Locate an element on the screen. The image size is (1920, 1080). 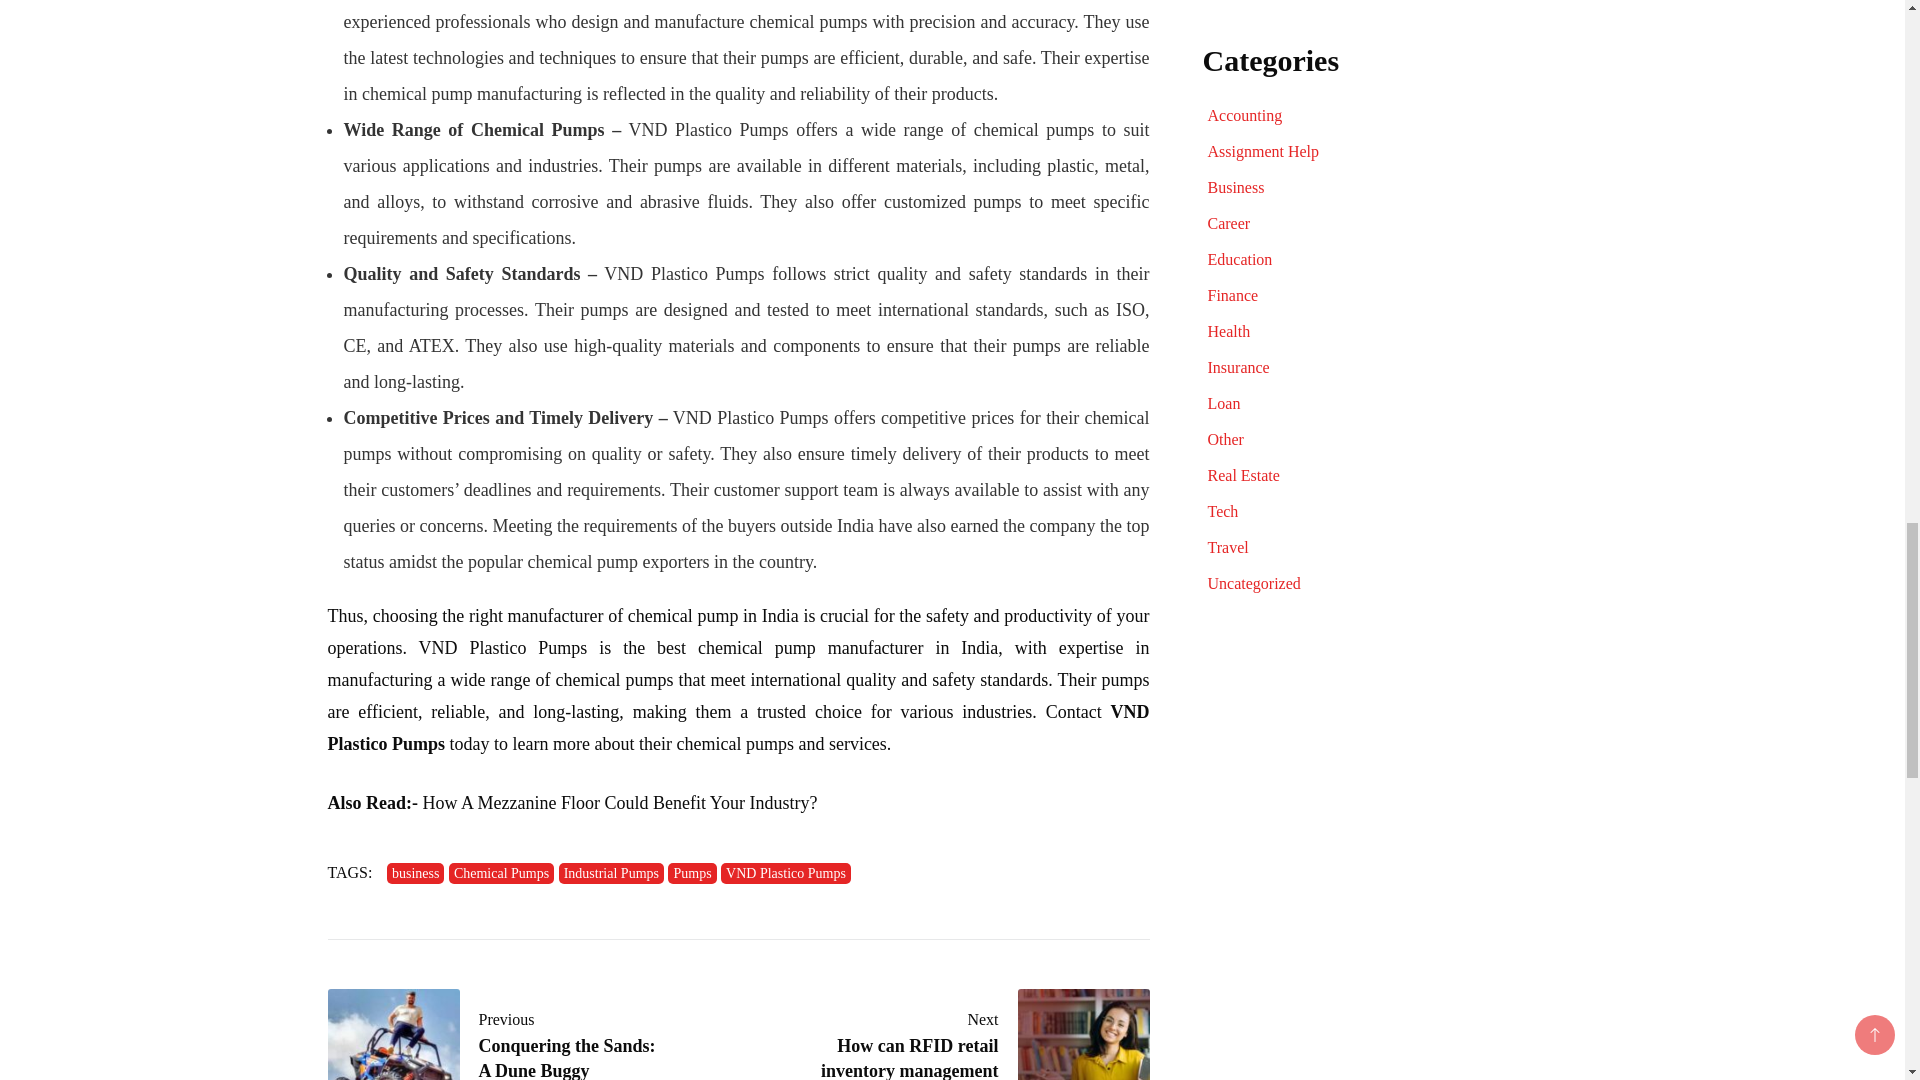
Chemical Pumps is located at coordinates (502, 873).